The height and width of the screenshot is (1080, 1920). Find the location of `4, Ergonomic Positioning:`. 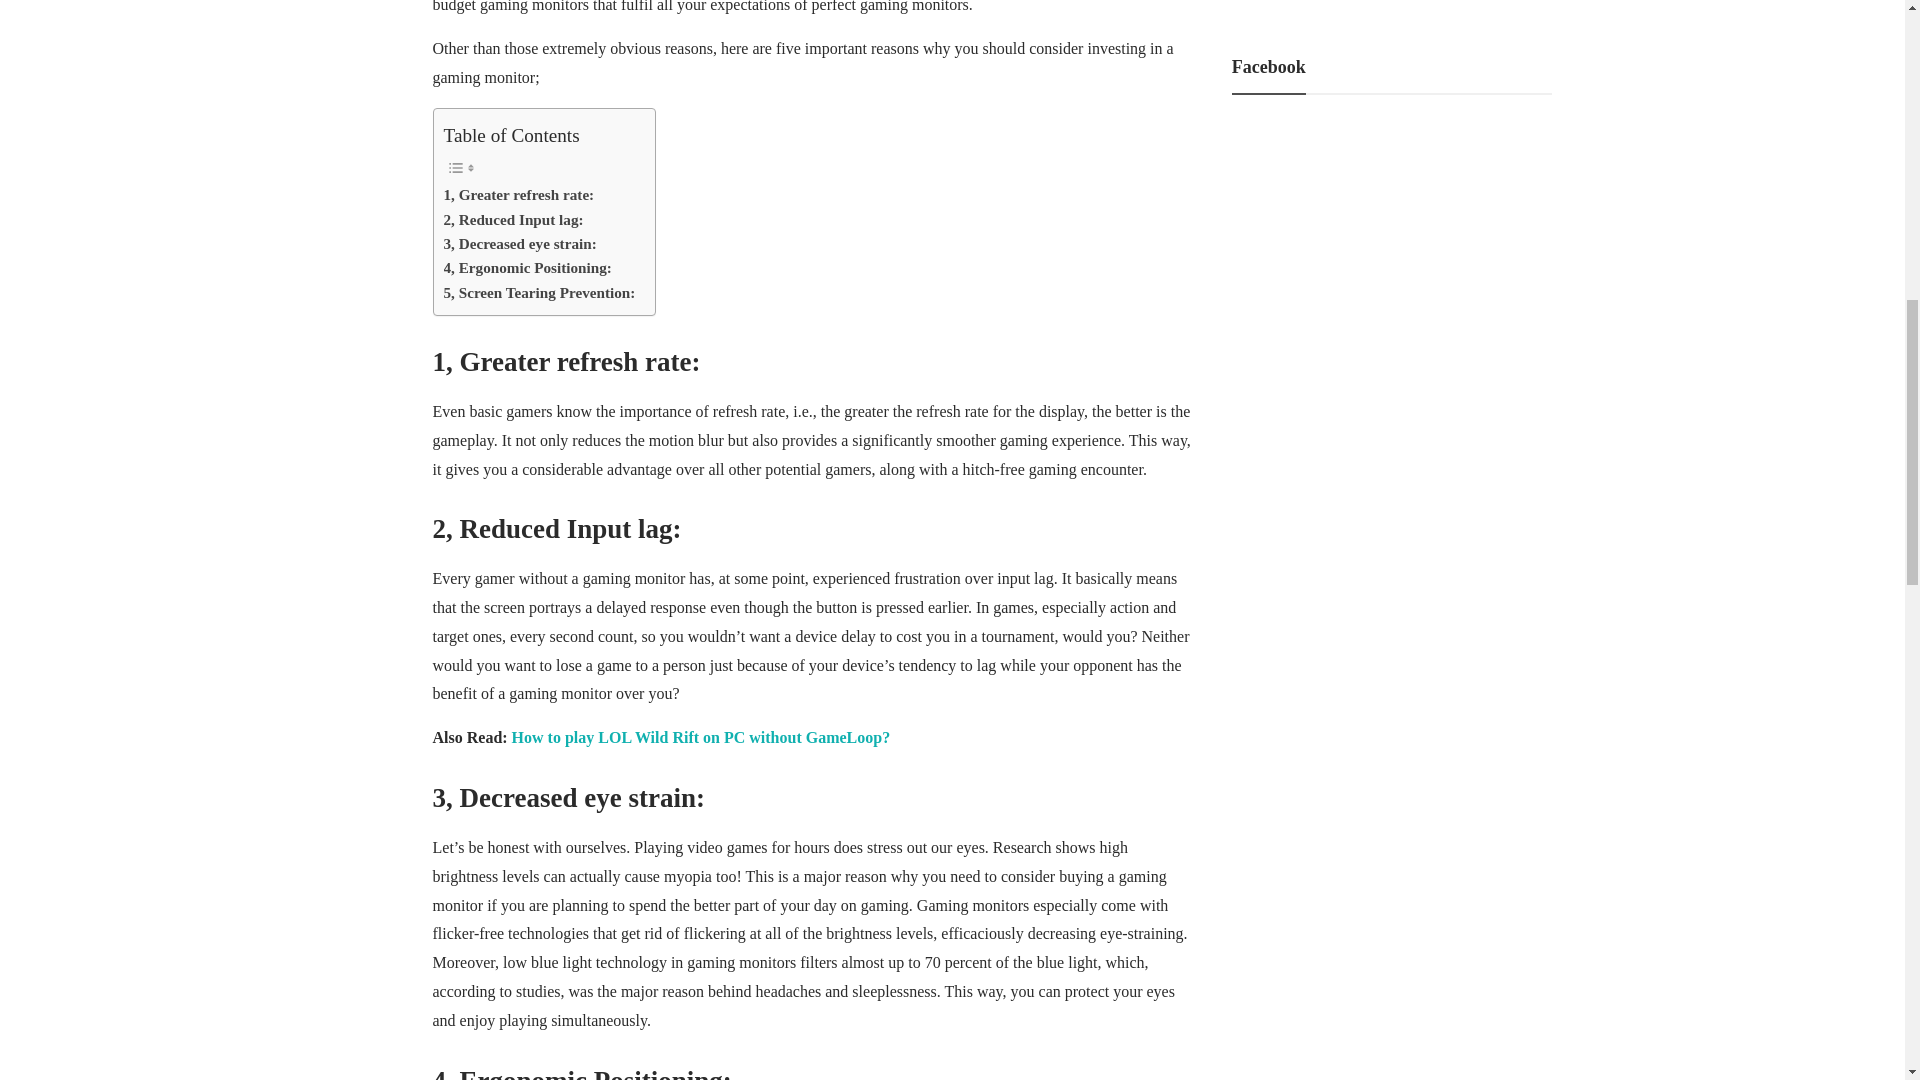

4, Ergonomic Positioning: is located at coordinates (528, 267).